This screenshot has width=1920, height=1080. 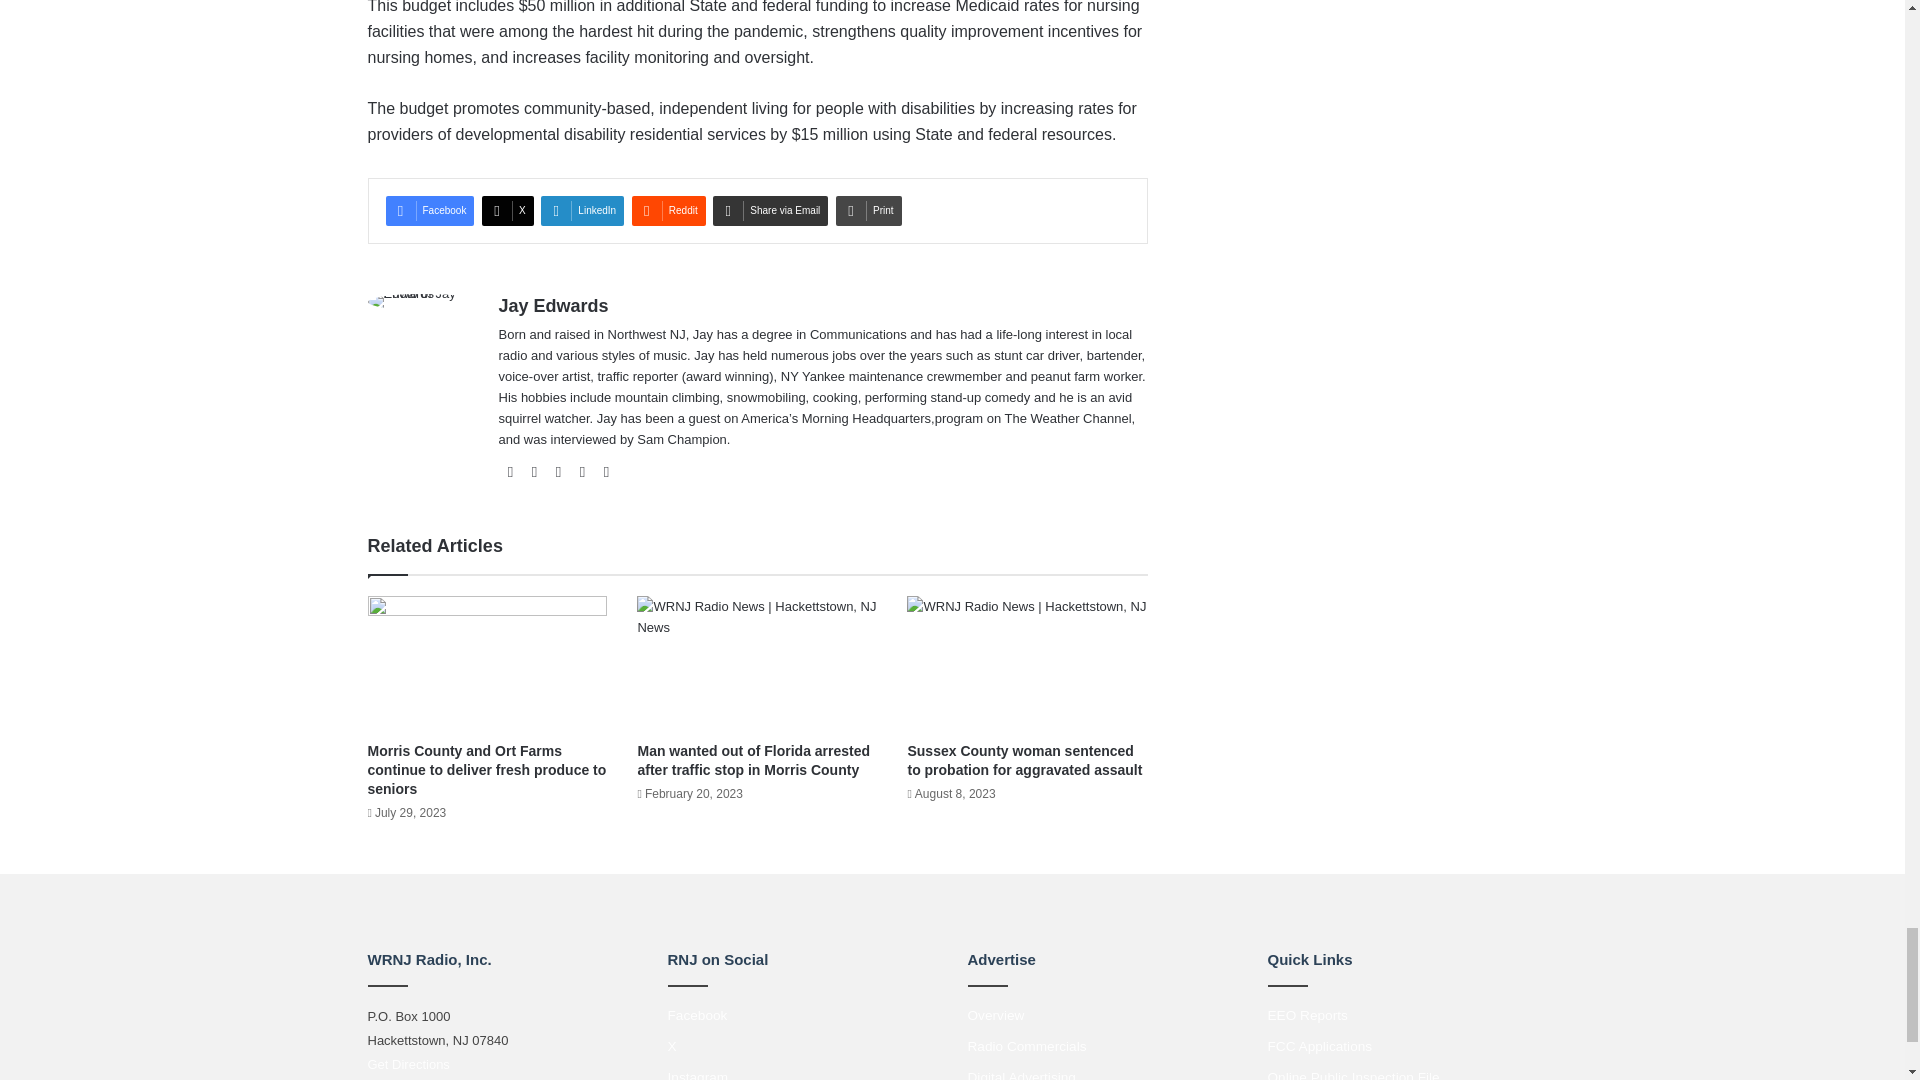 I want to click on Print, so click(x=868, y=210).